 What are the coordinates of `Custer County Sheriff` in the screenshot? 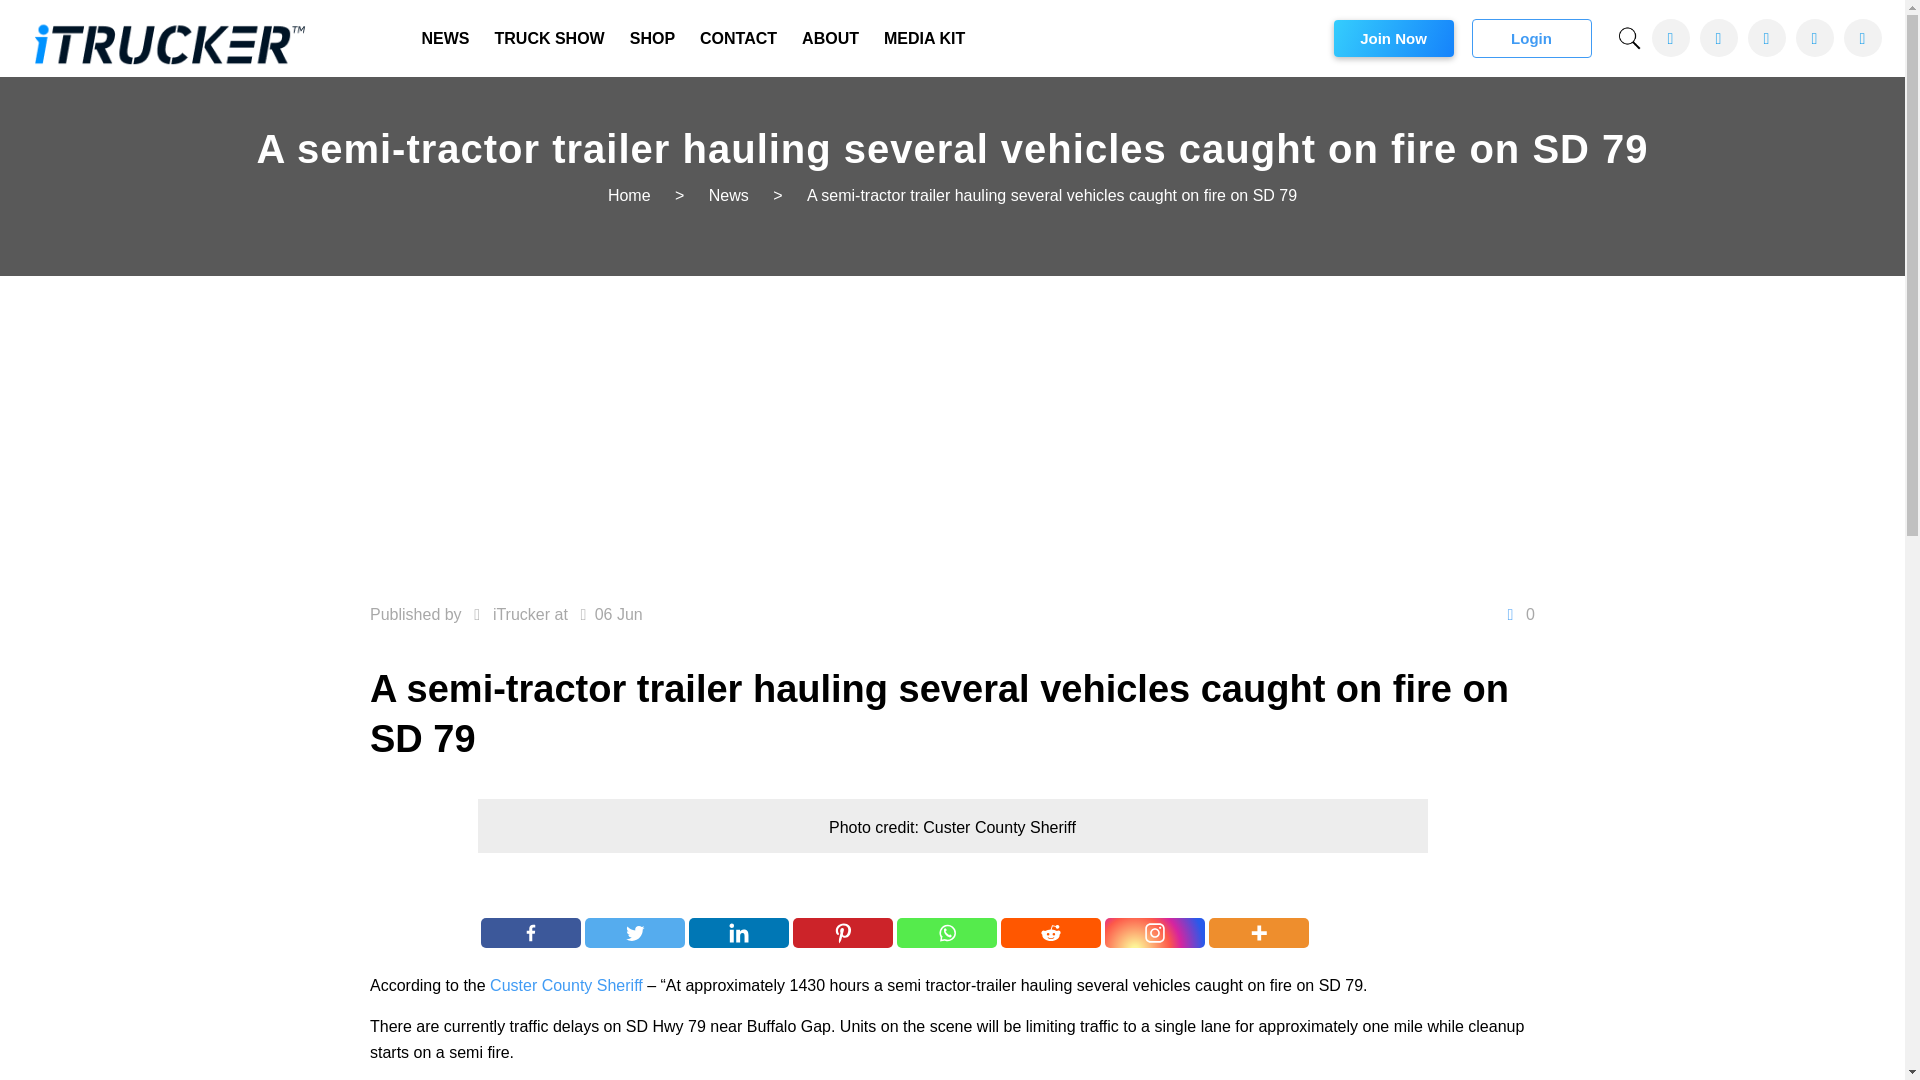 It's located at (566, 985).